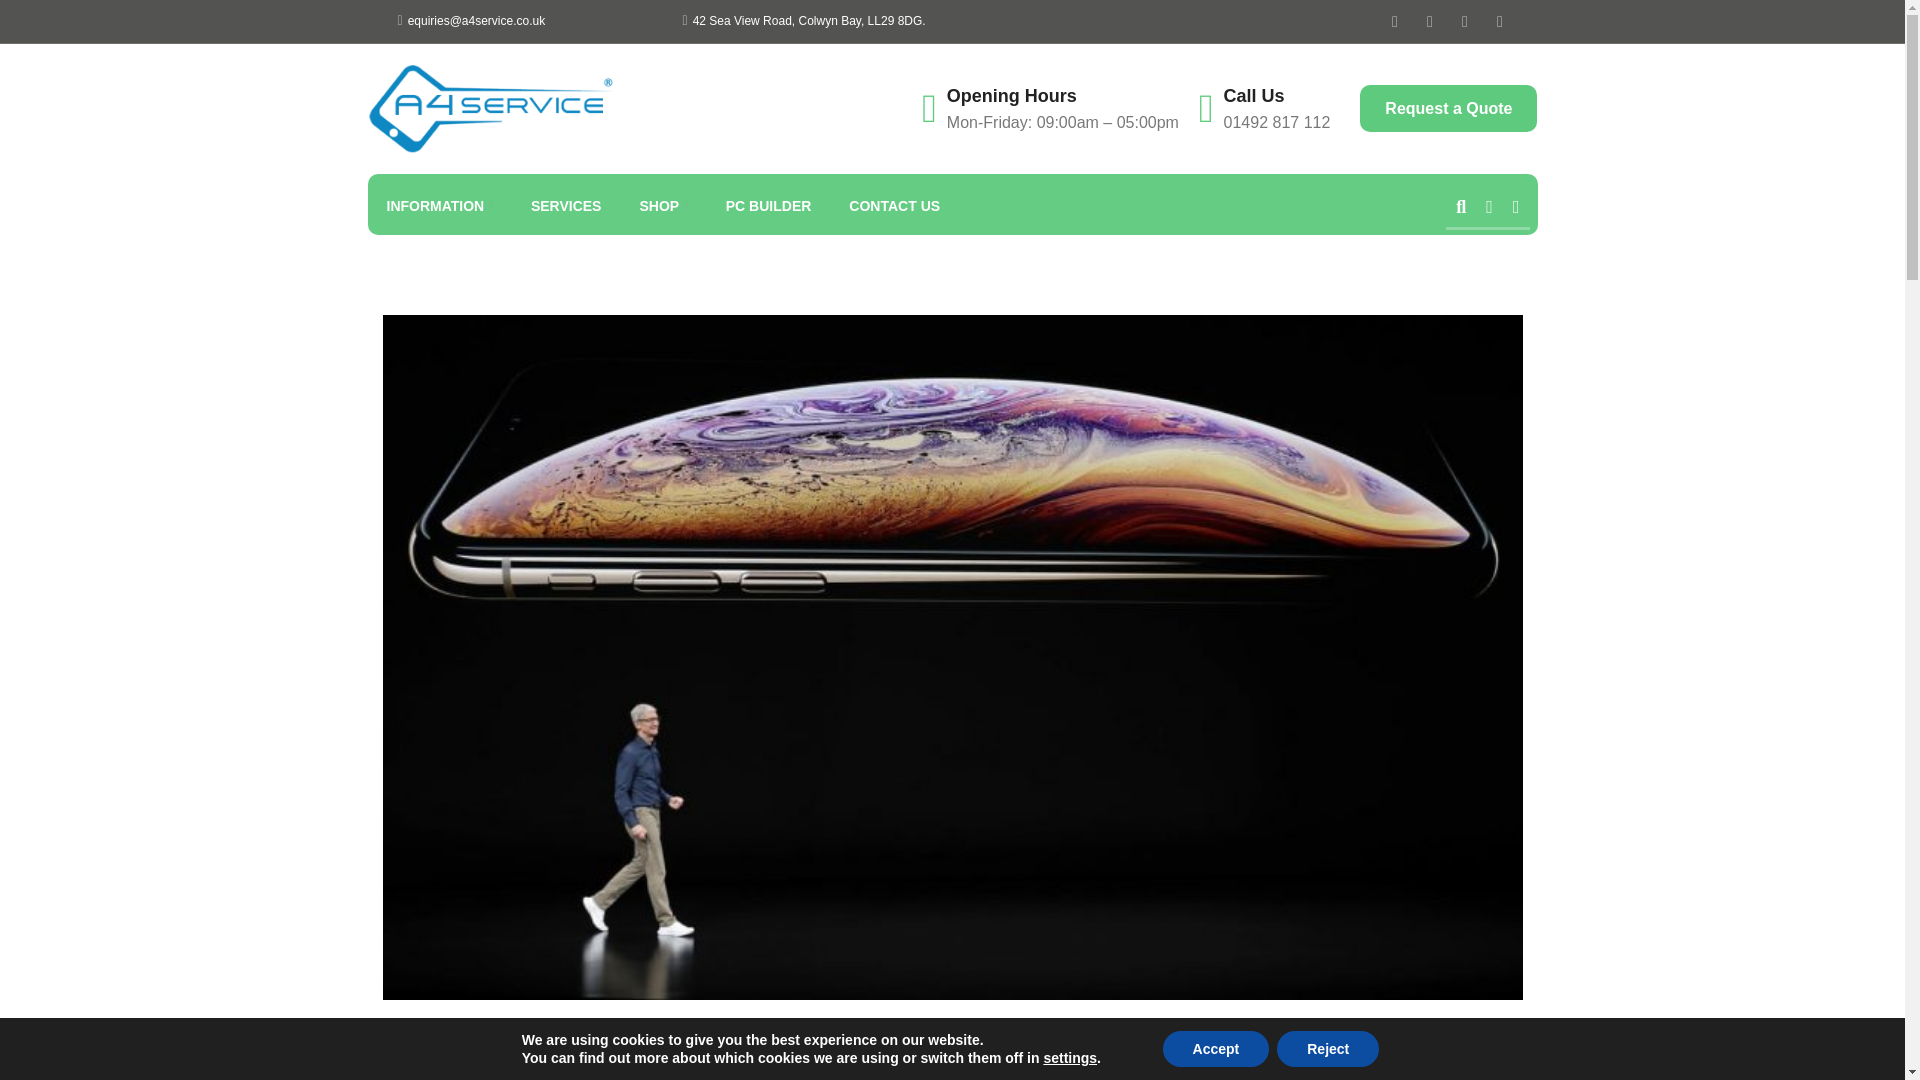  What do you see at coordinates (1430, 20) in the screenshot?
I see `Twitter` at bounding box center [1430, 20].